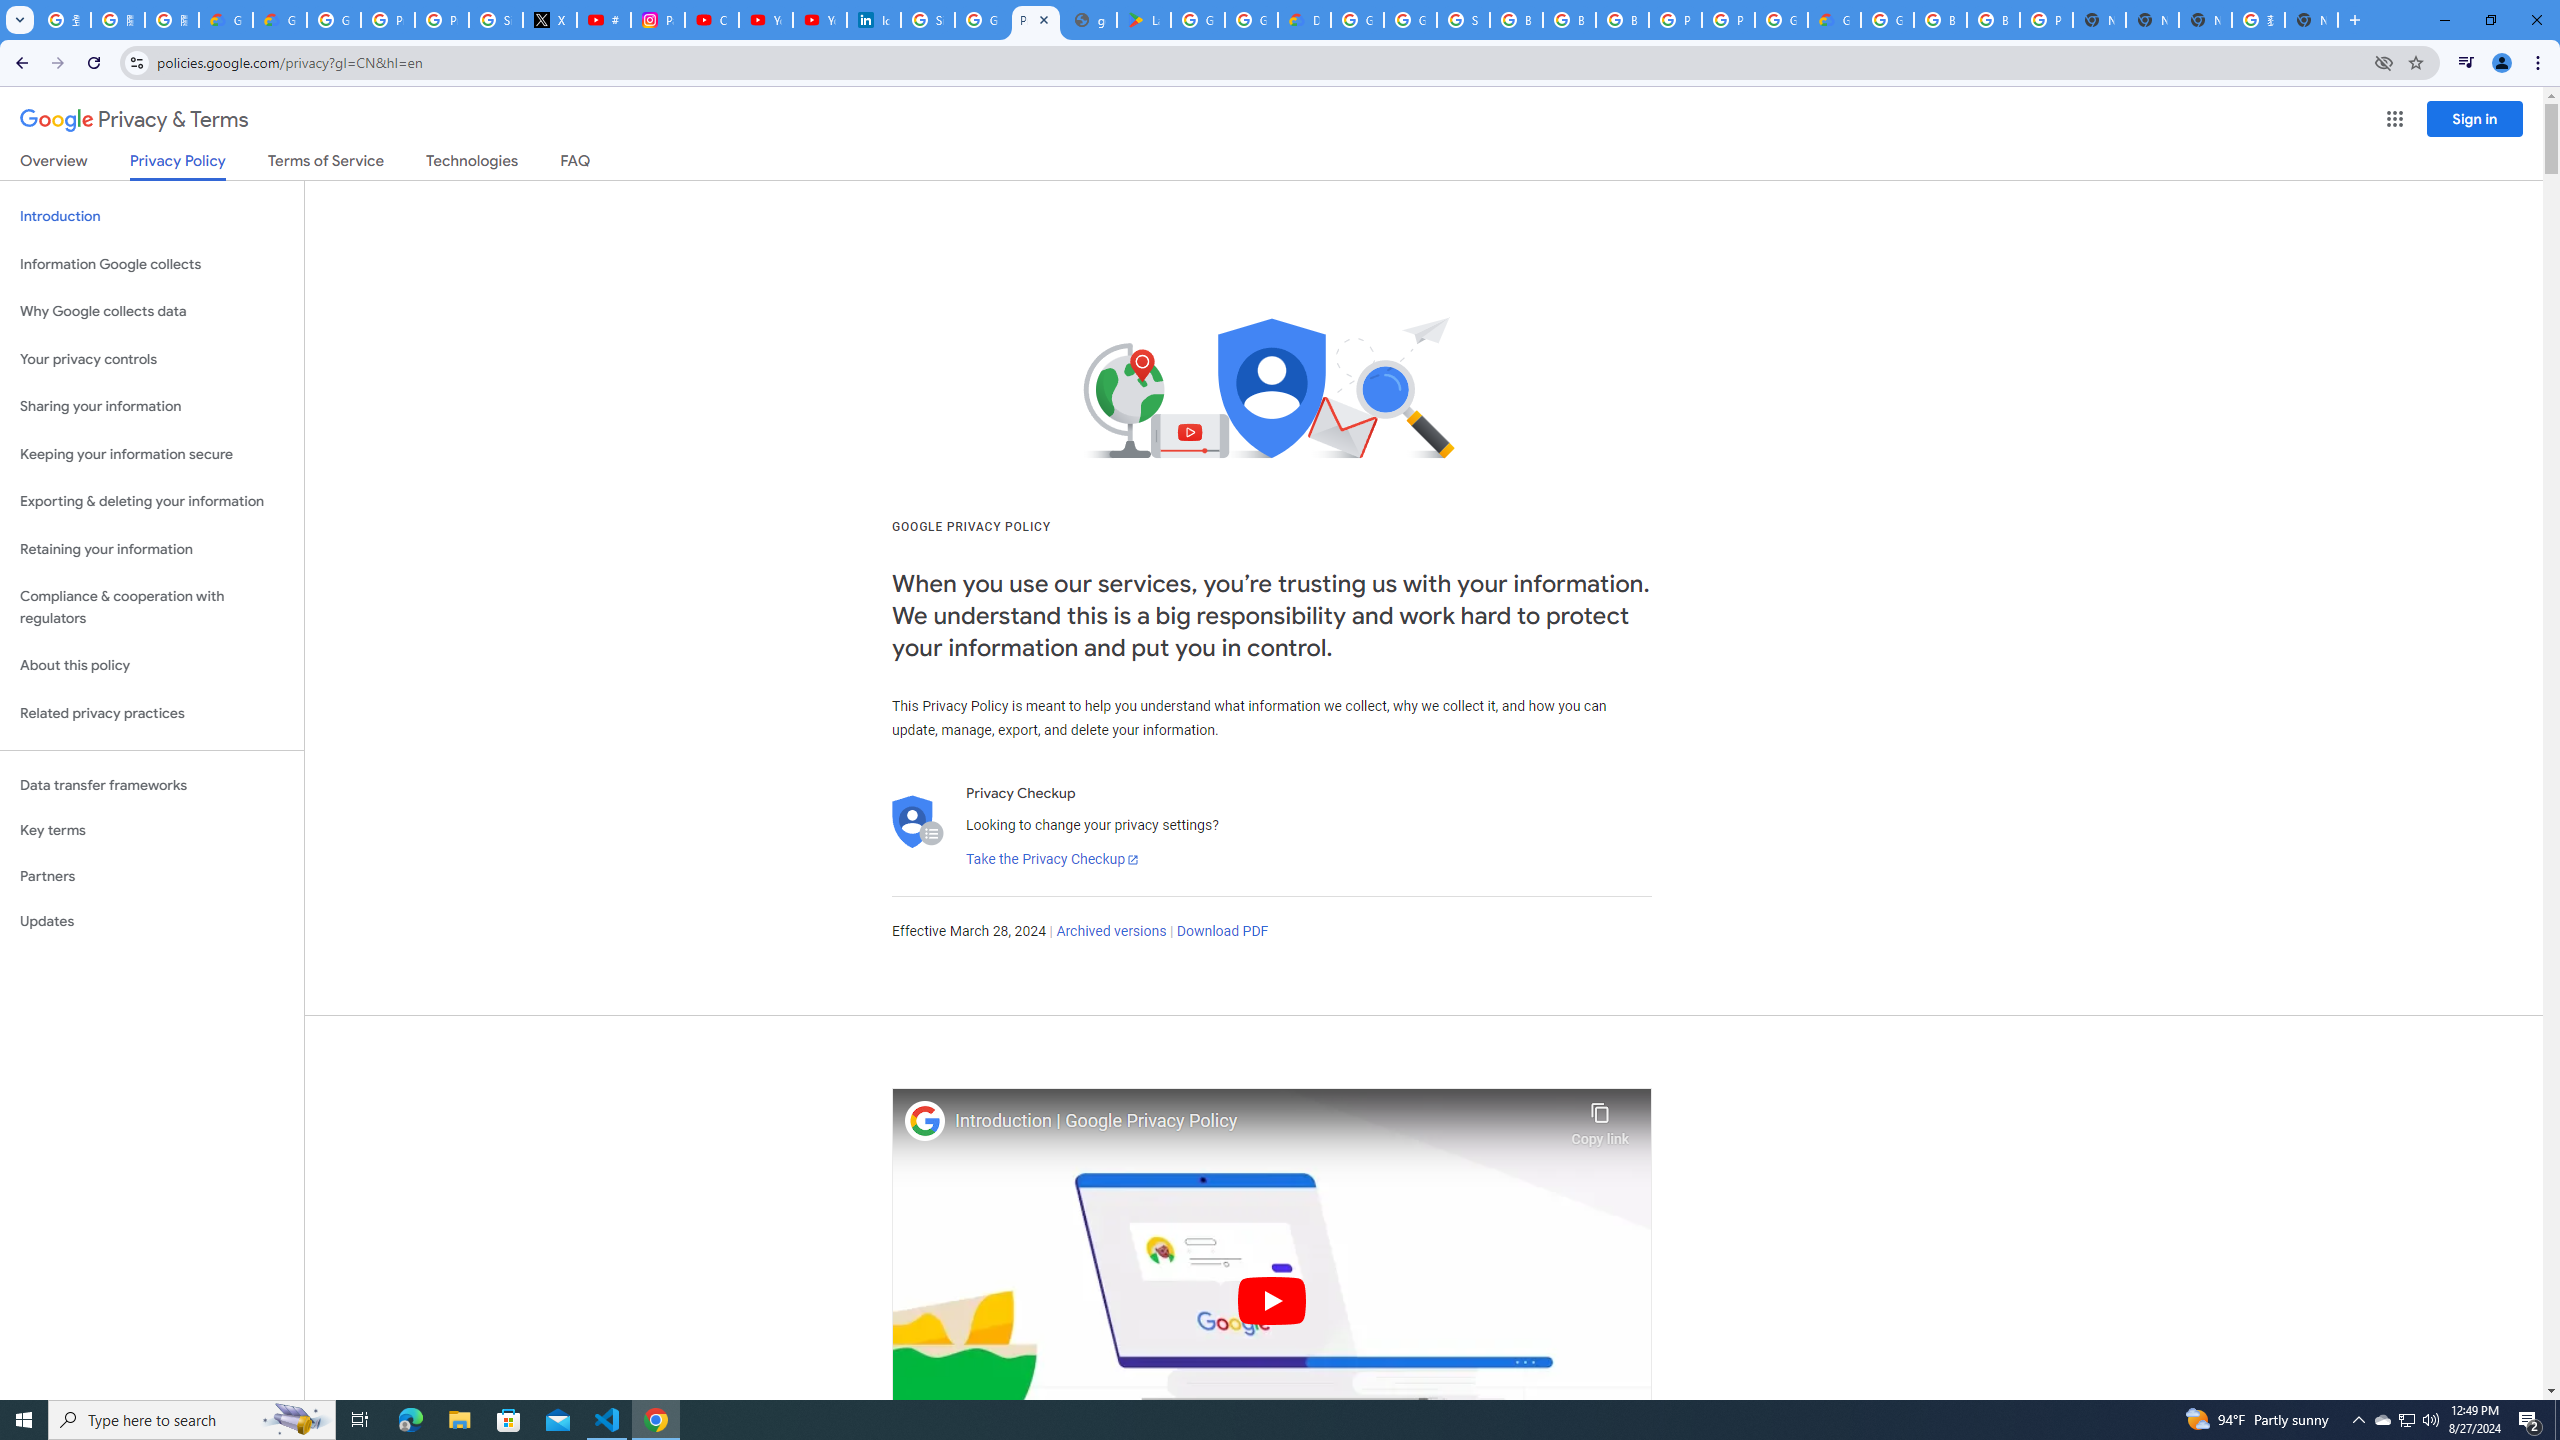 The image size is (2560, 1440). What do you see at coordinates (152, 502) in the screenshot?
I see `Exporting & deleting your information` at bounding box center [152, 502].